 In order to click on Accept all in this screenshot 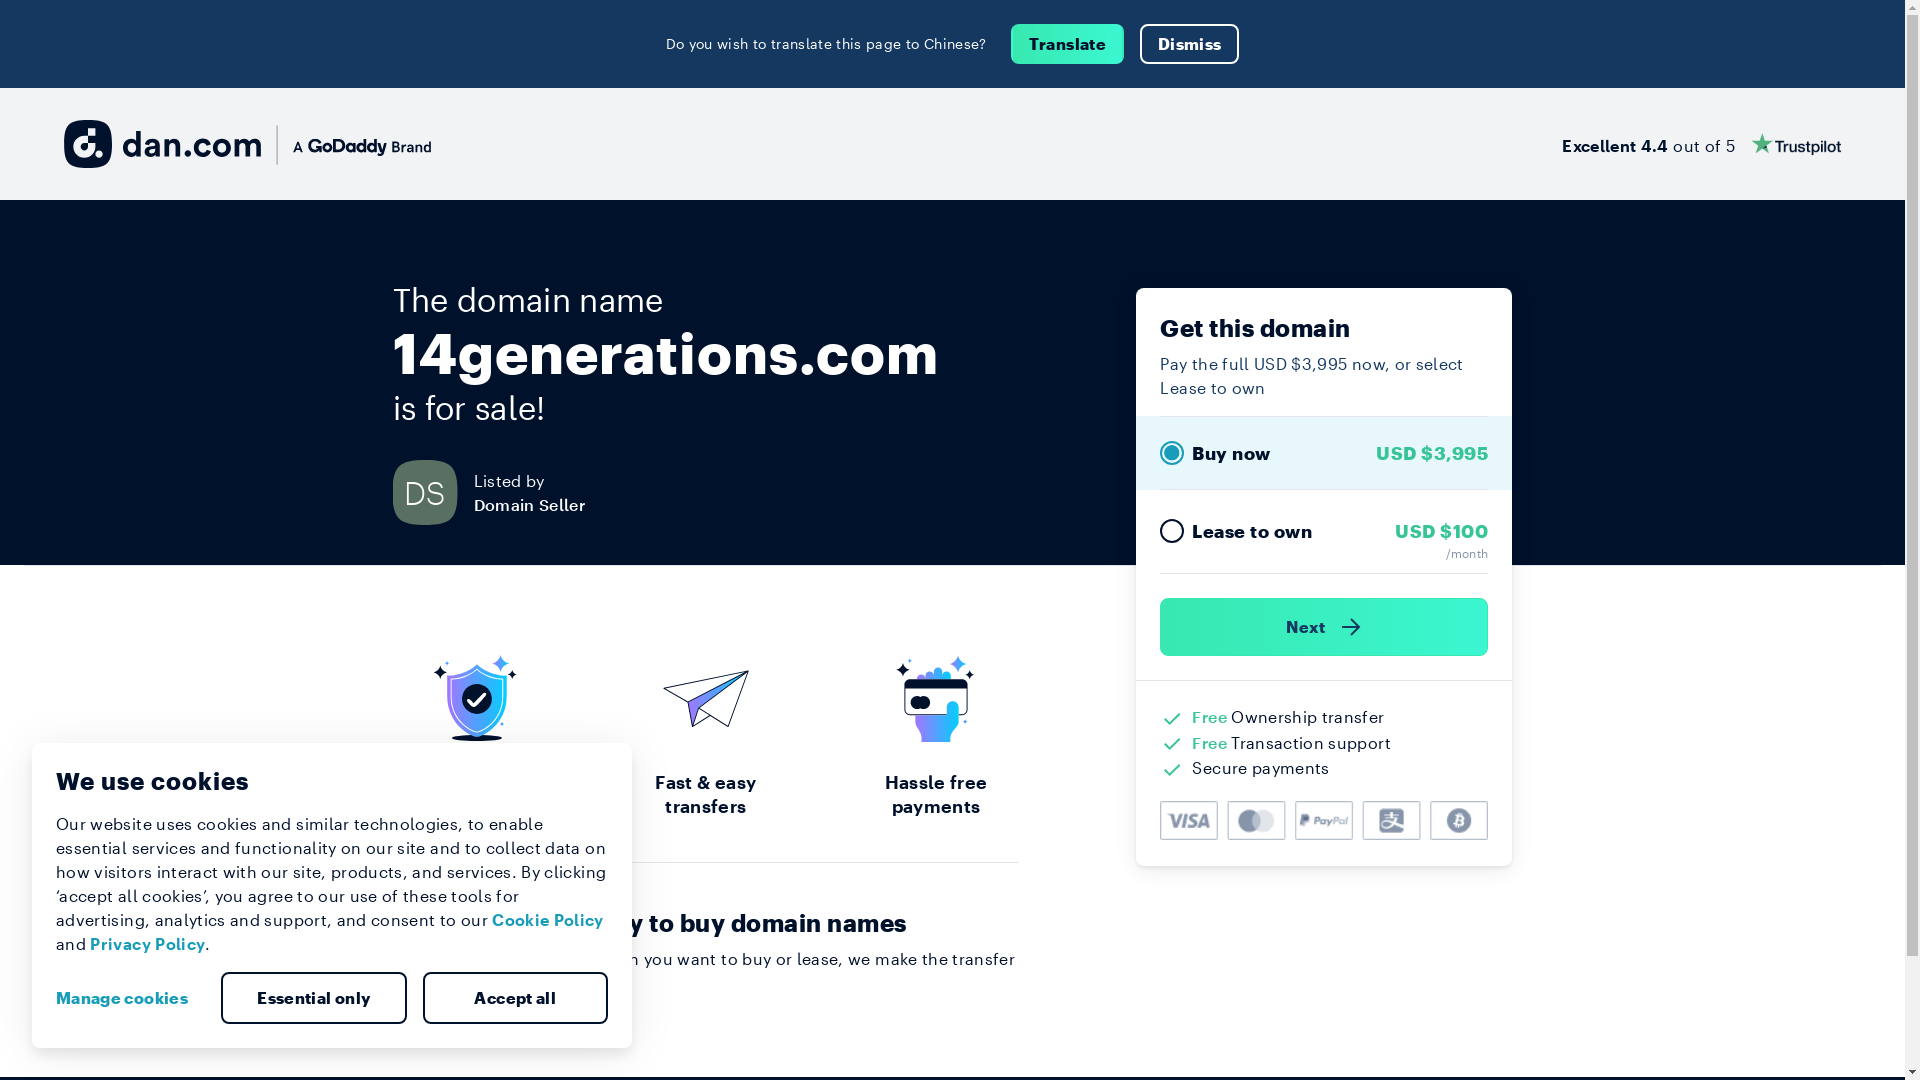, I will do `click(515, 998)`.